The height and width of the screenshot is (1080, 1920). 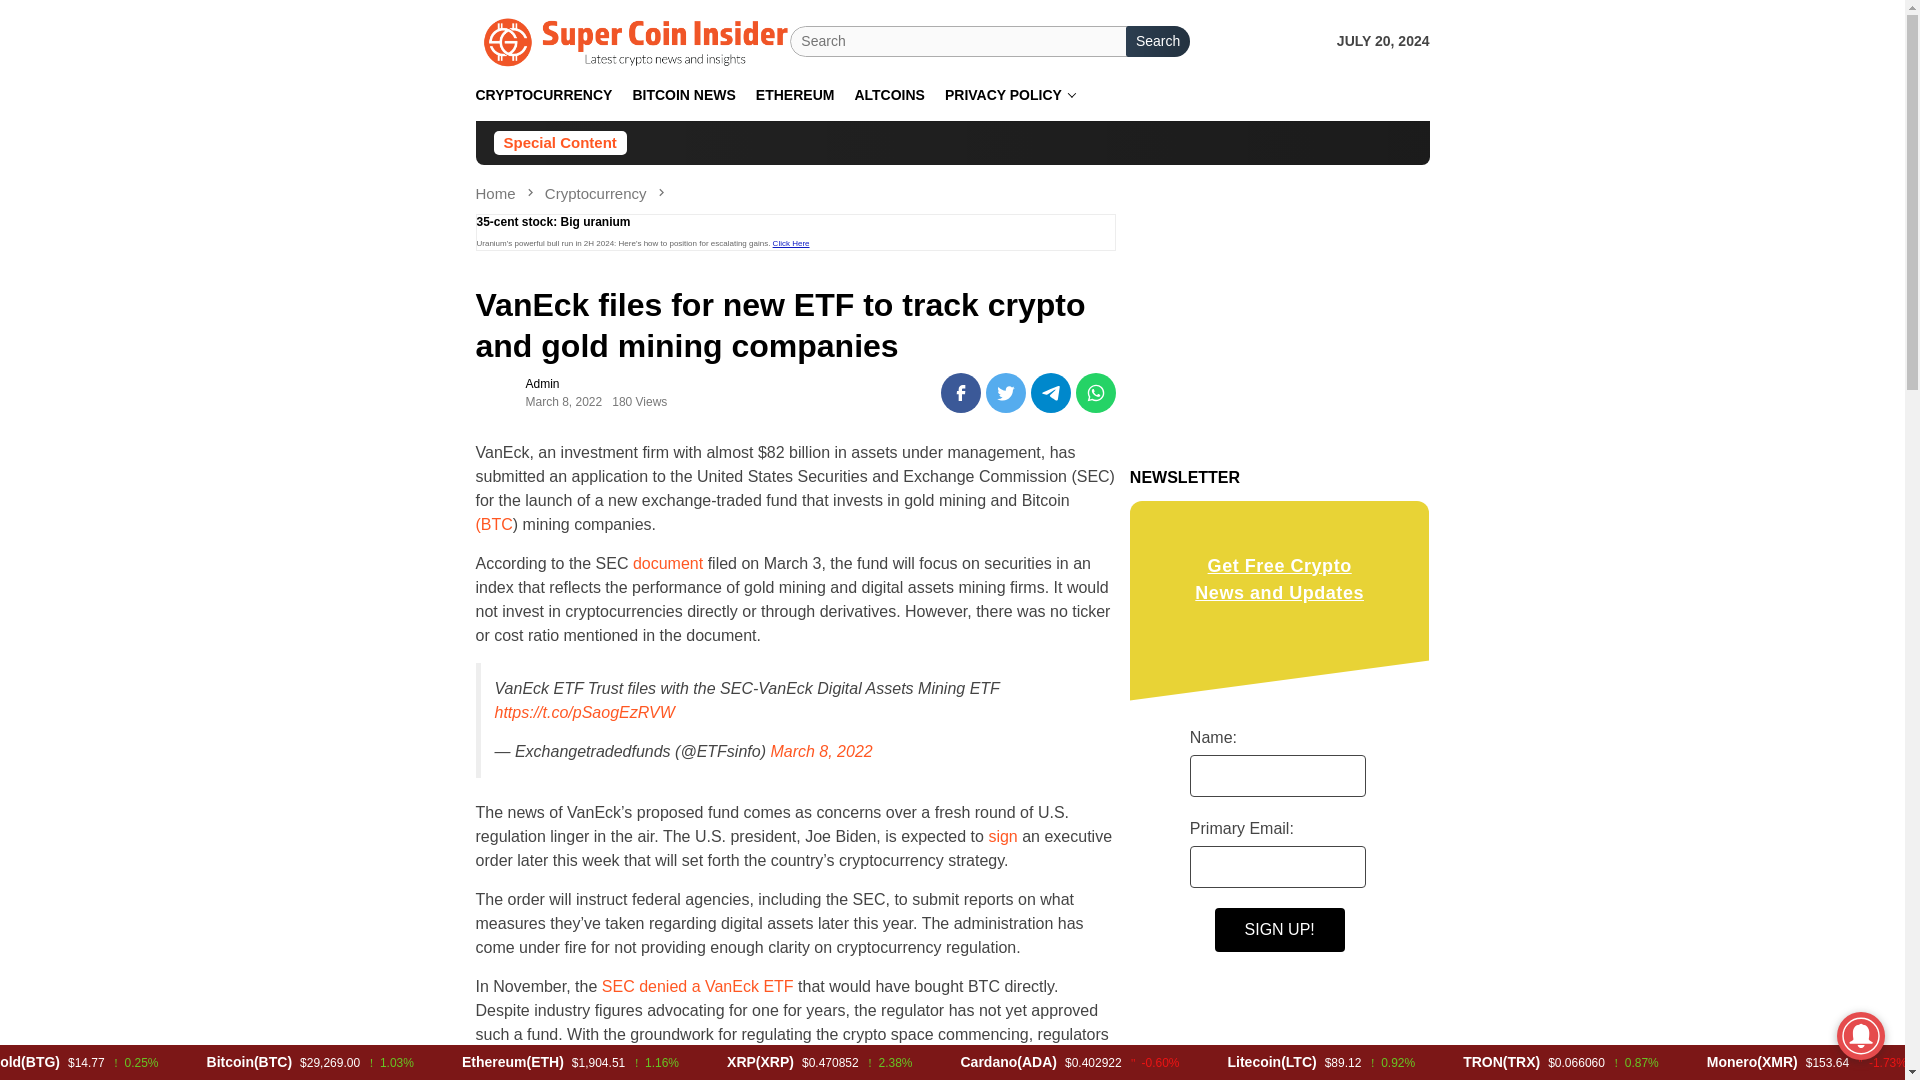 I want to click on Admin, so click(x=543, y=383).